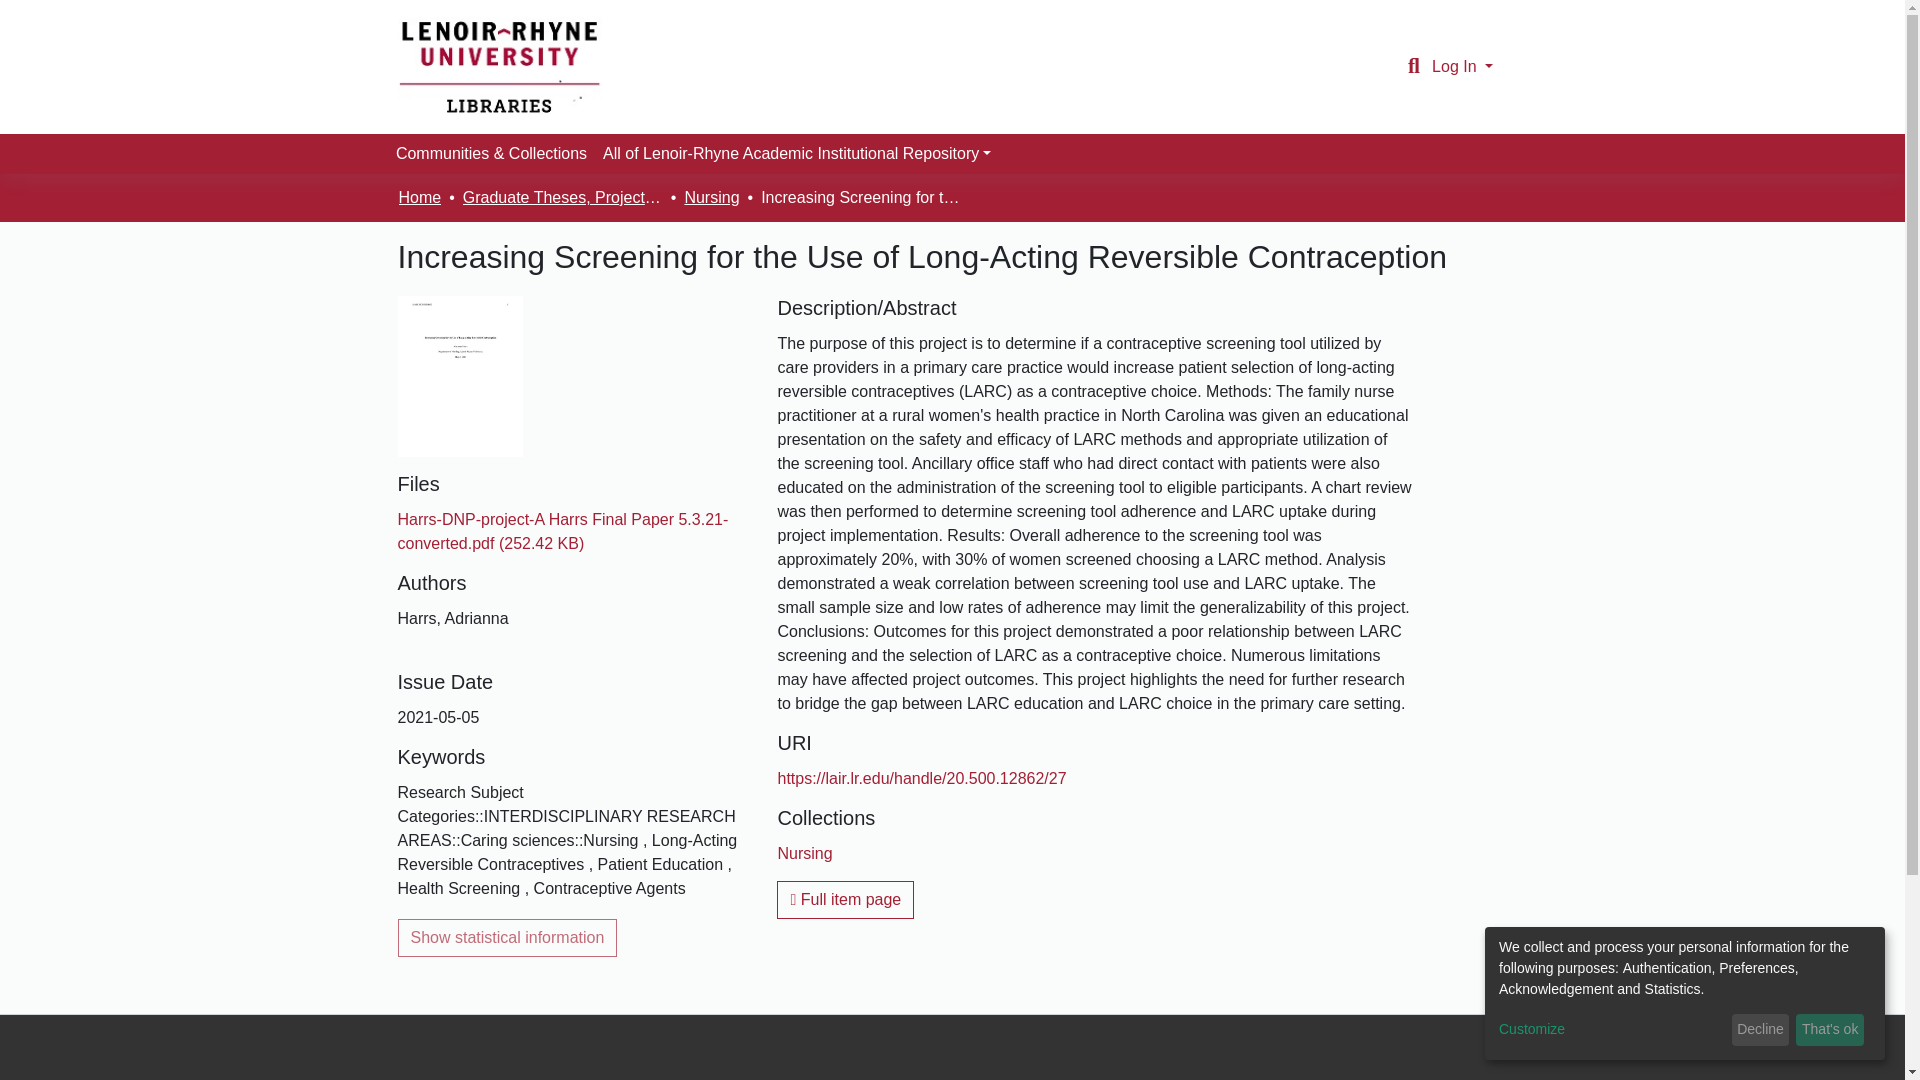 This screenshot has height=1080, width=1920. What do you see at coordinates (1830, 1030) in the screenshot?
I see `That's ok` at bounding box center [1830, 1030].